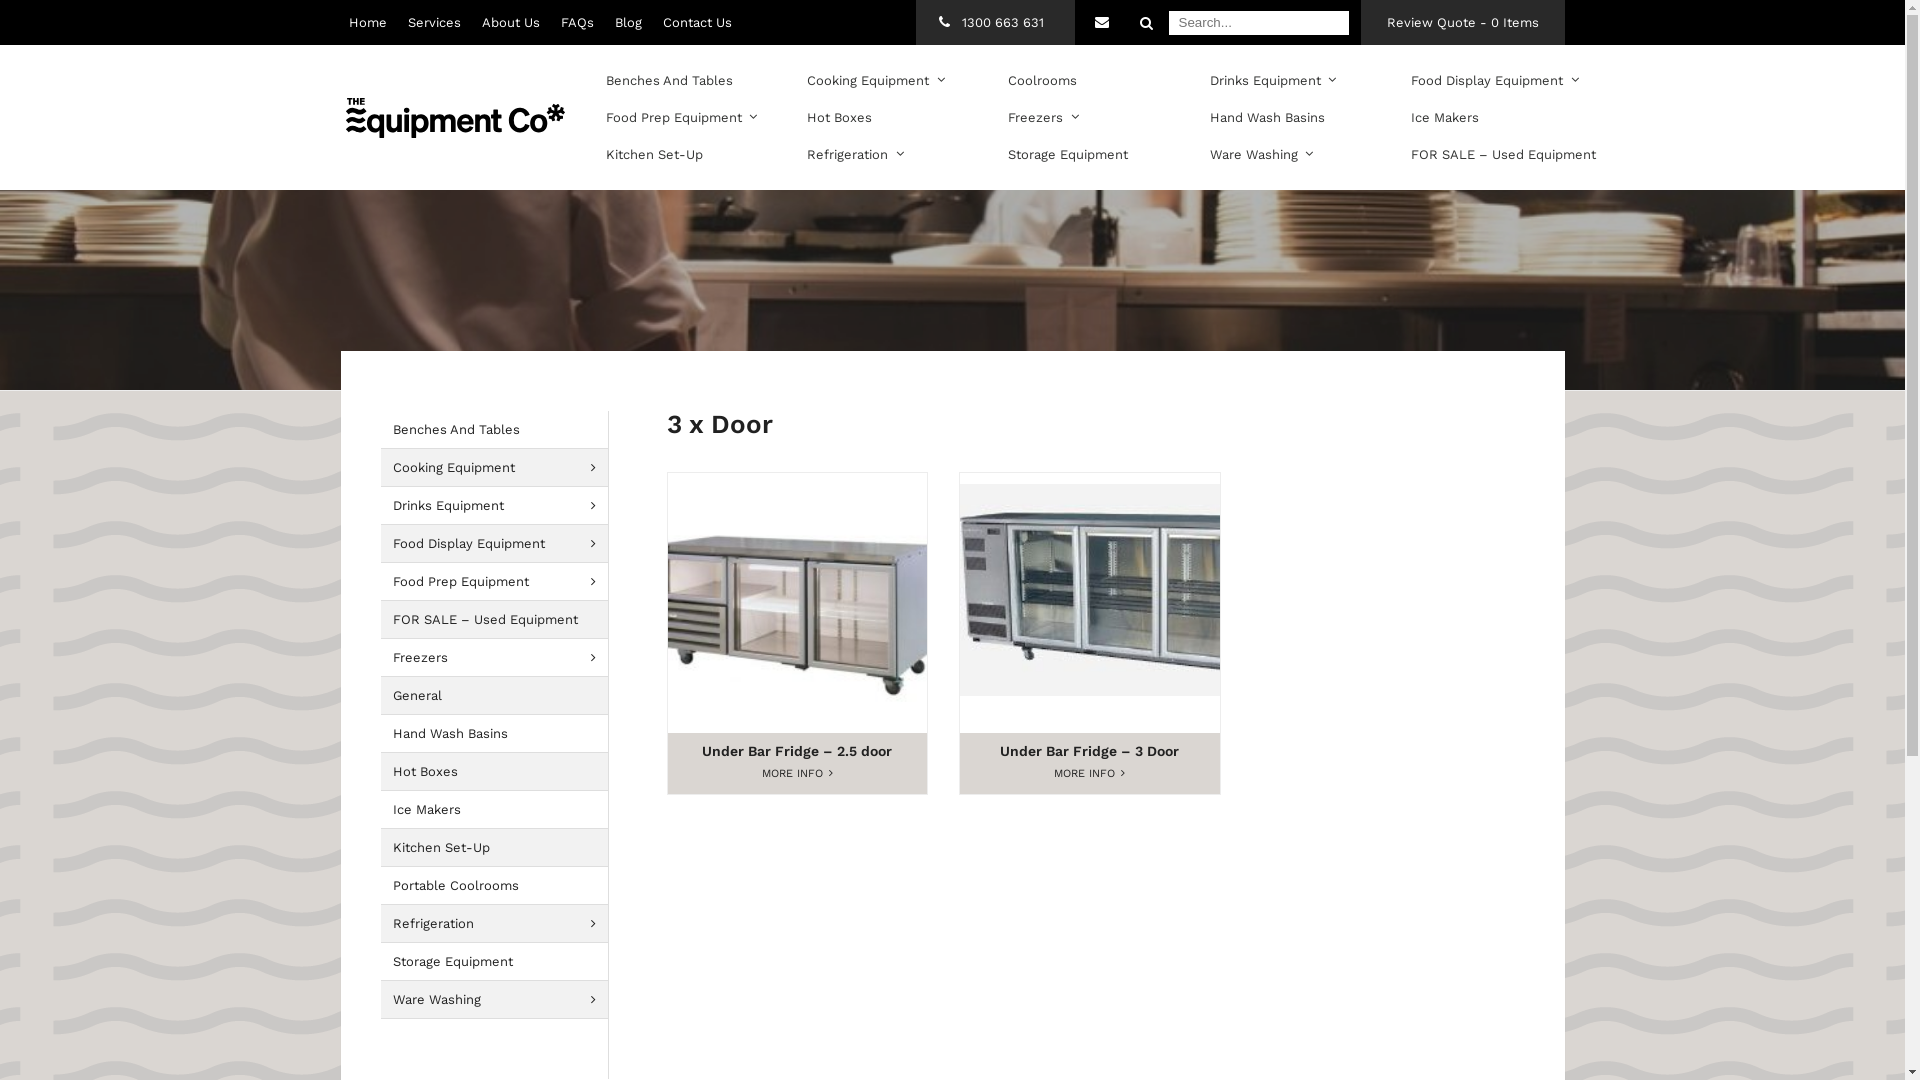 The image size is (1920, 1080). Describe the element at coordinates (500, 544) in the screenshot. I see `Food Display Equipment` at that location.